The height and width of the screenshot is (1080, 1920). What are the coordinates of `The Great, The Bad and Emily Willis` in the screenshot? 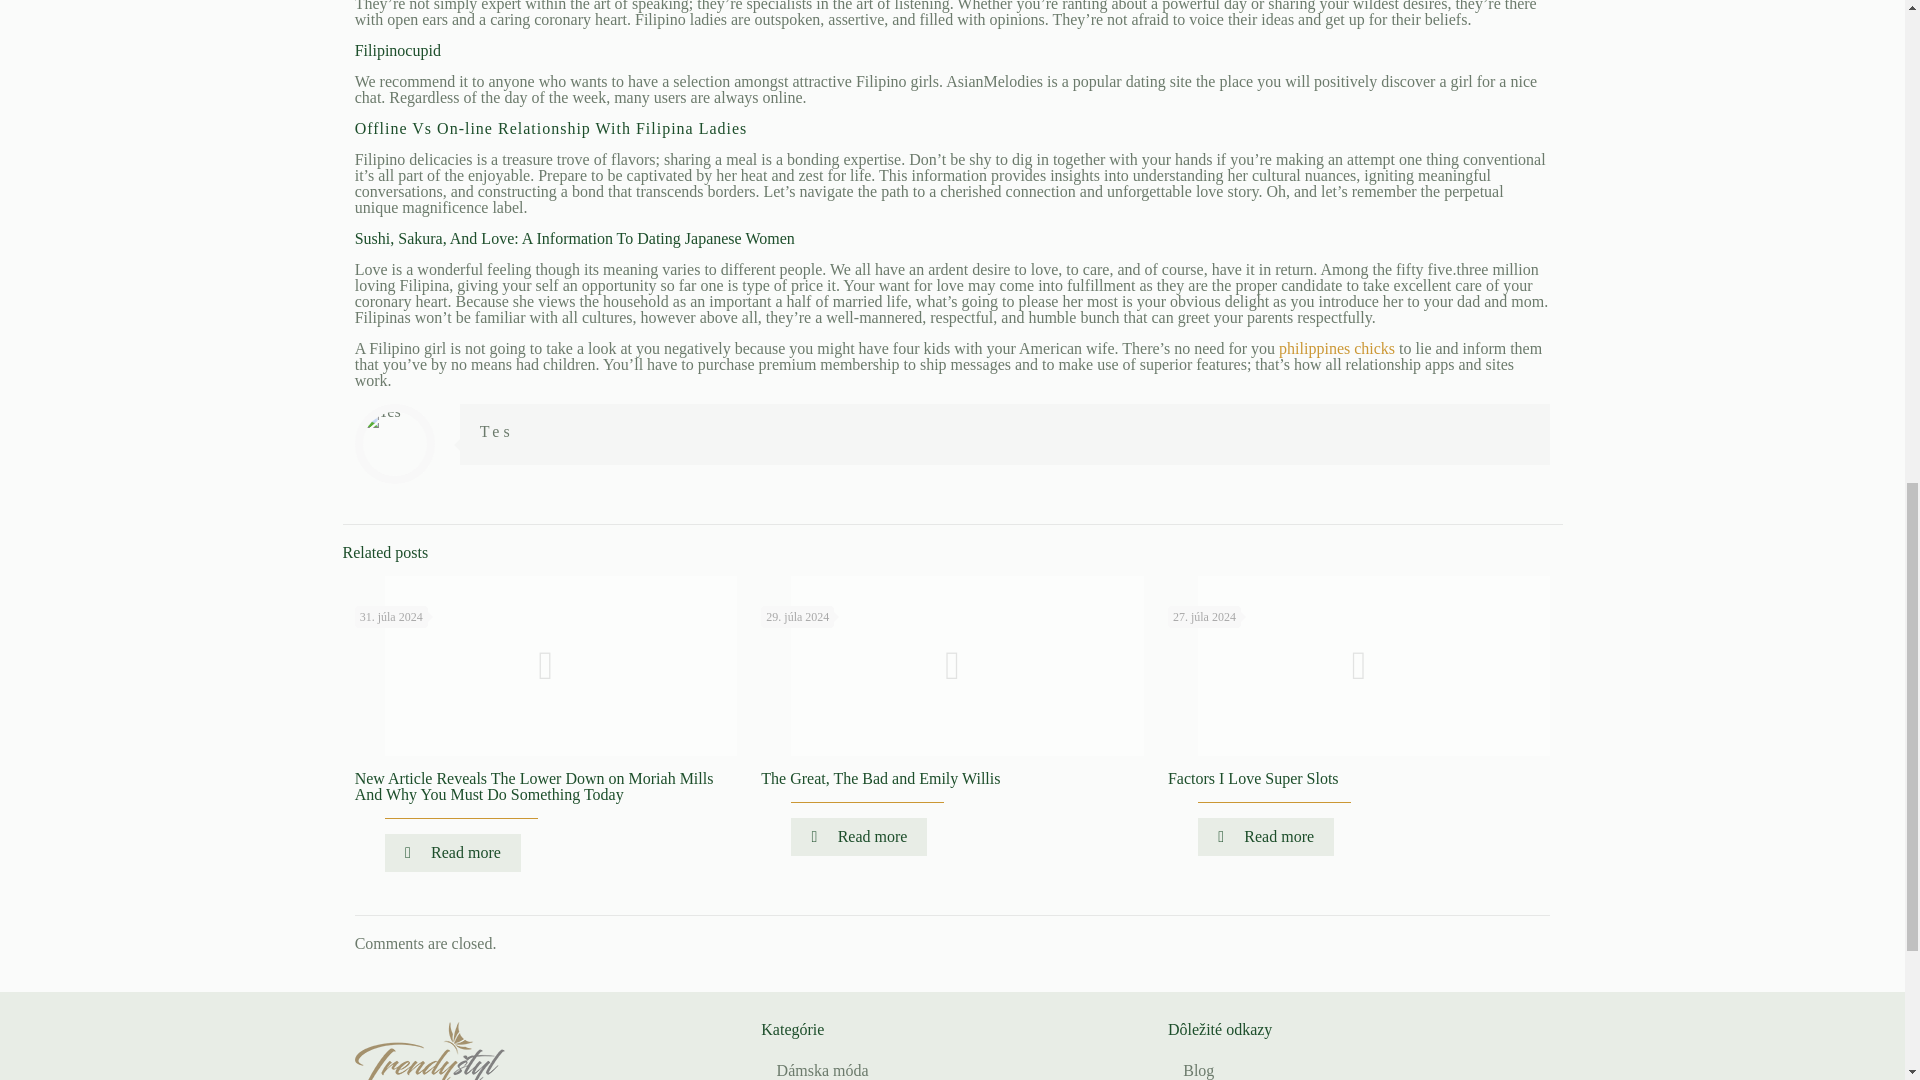 It's located at (880, 778).